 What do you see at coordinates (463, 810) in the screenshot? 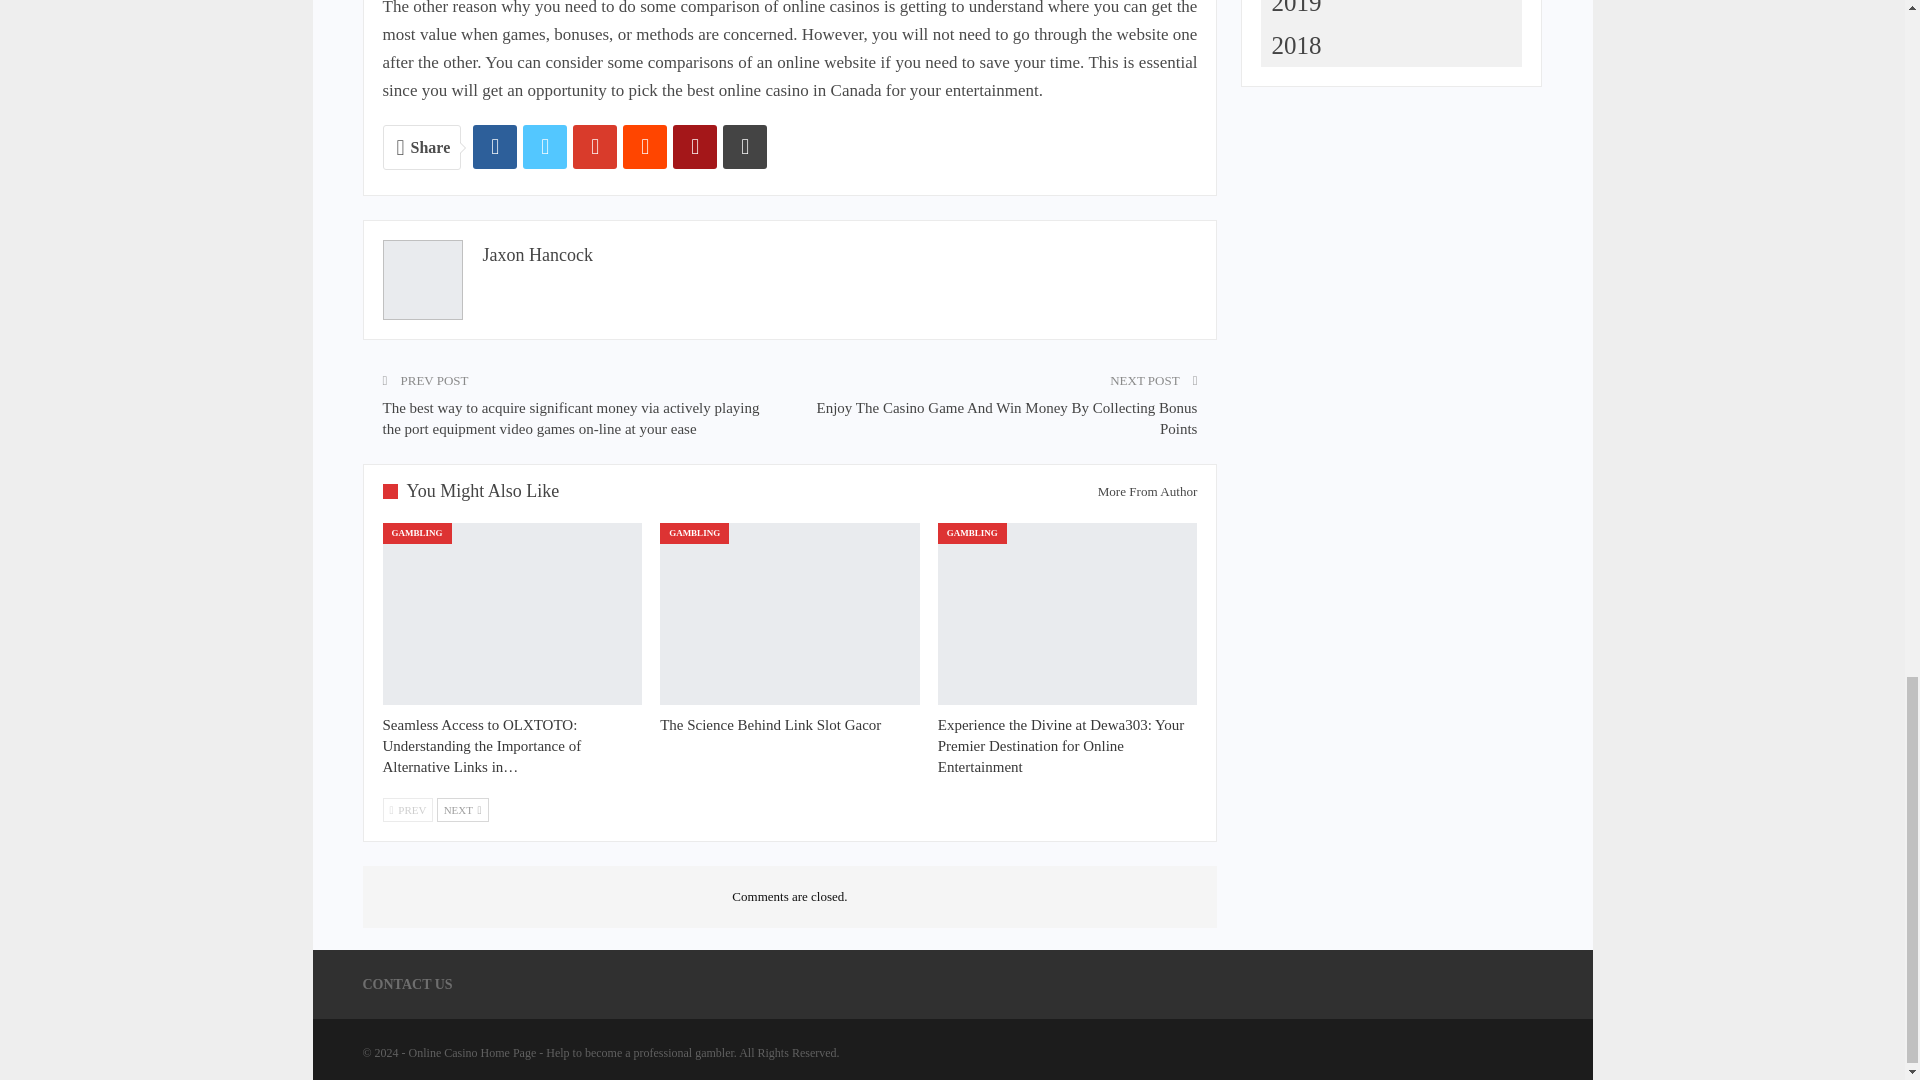
I see `Next` at bounding box center [463, 810].